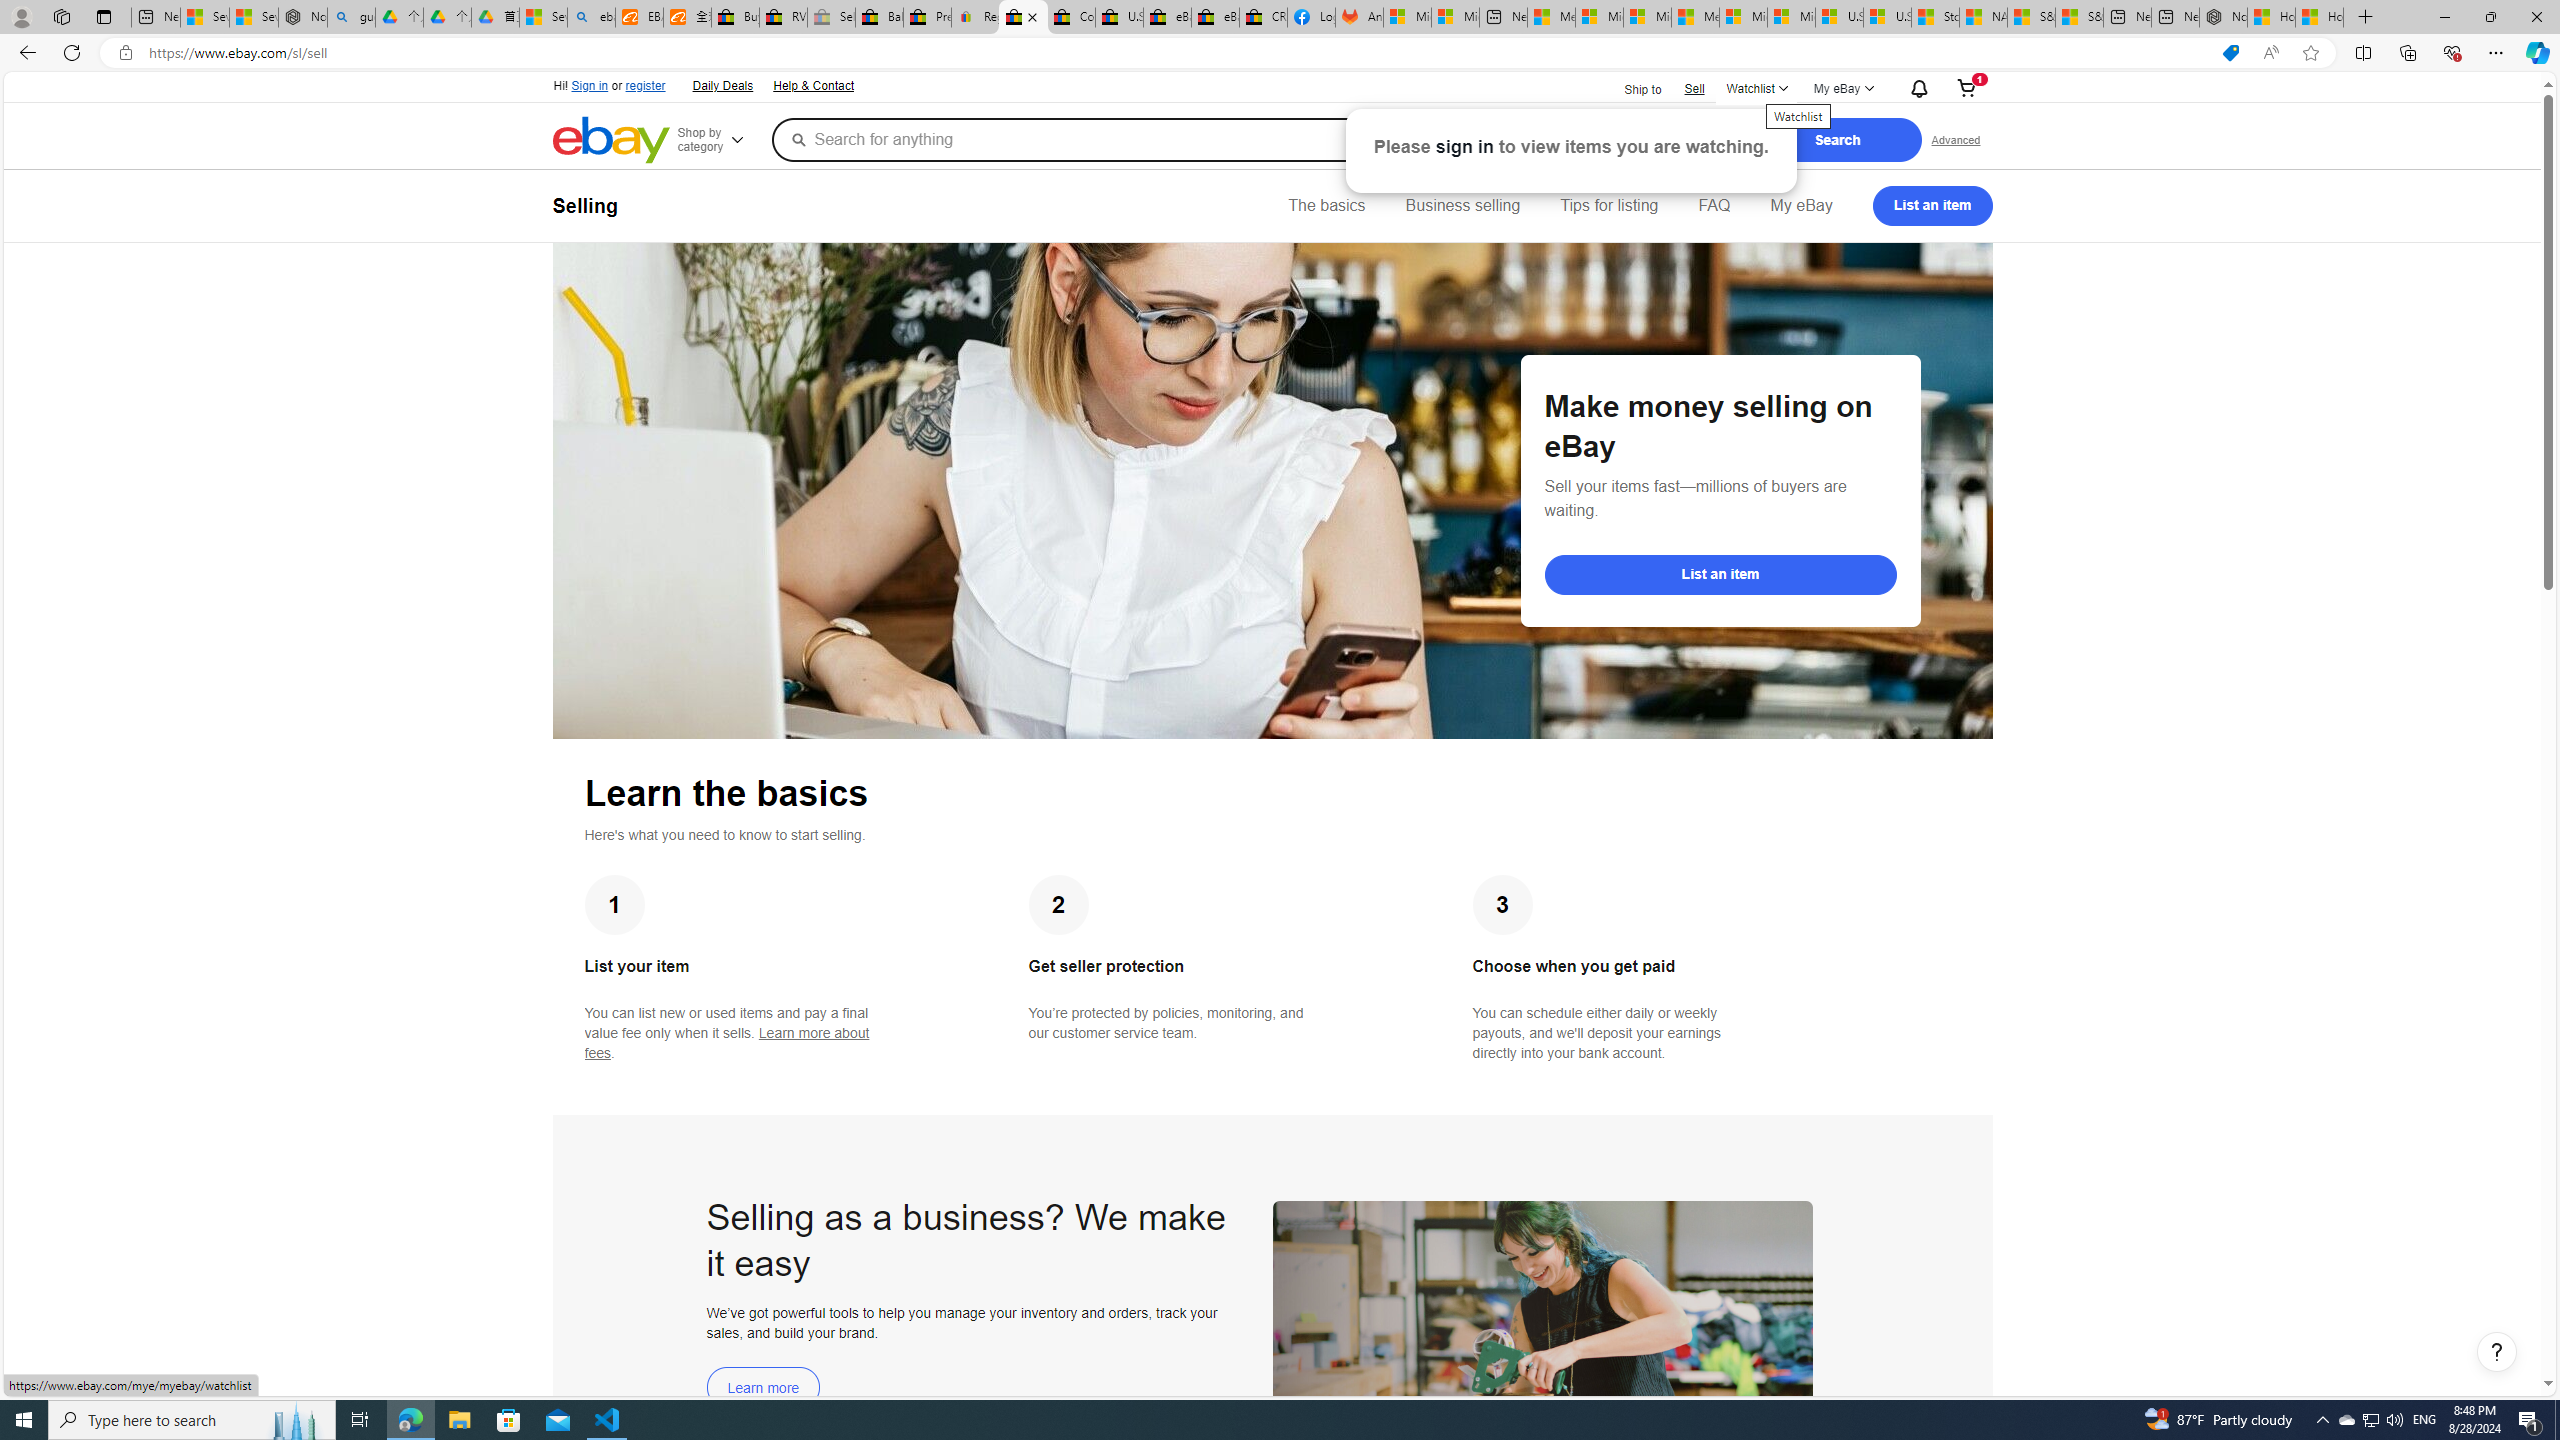  I want to click on eBay Home, so click(611, 140).